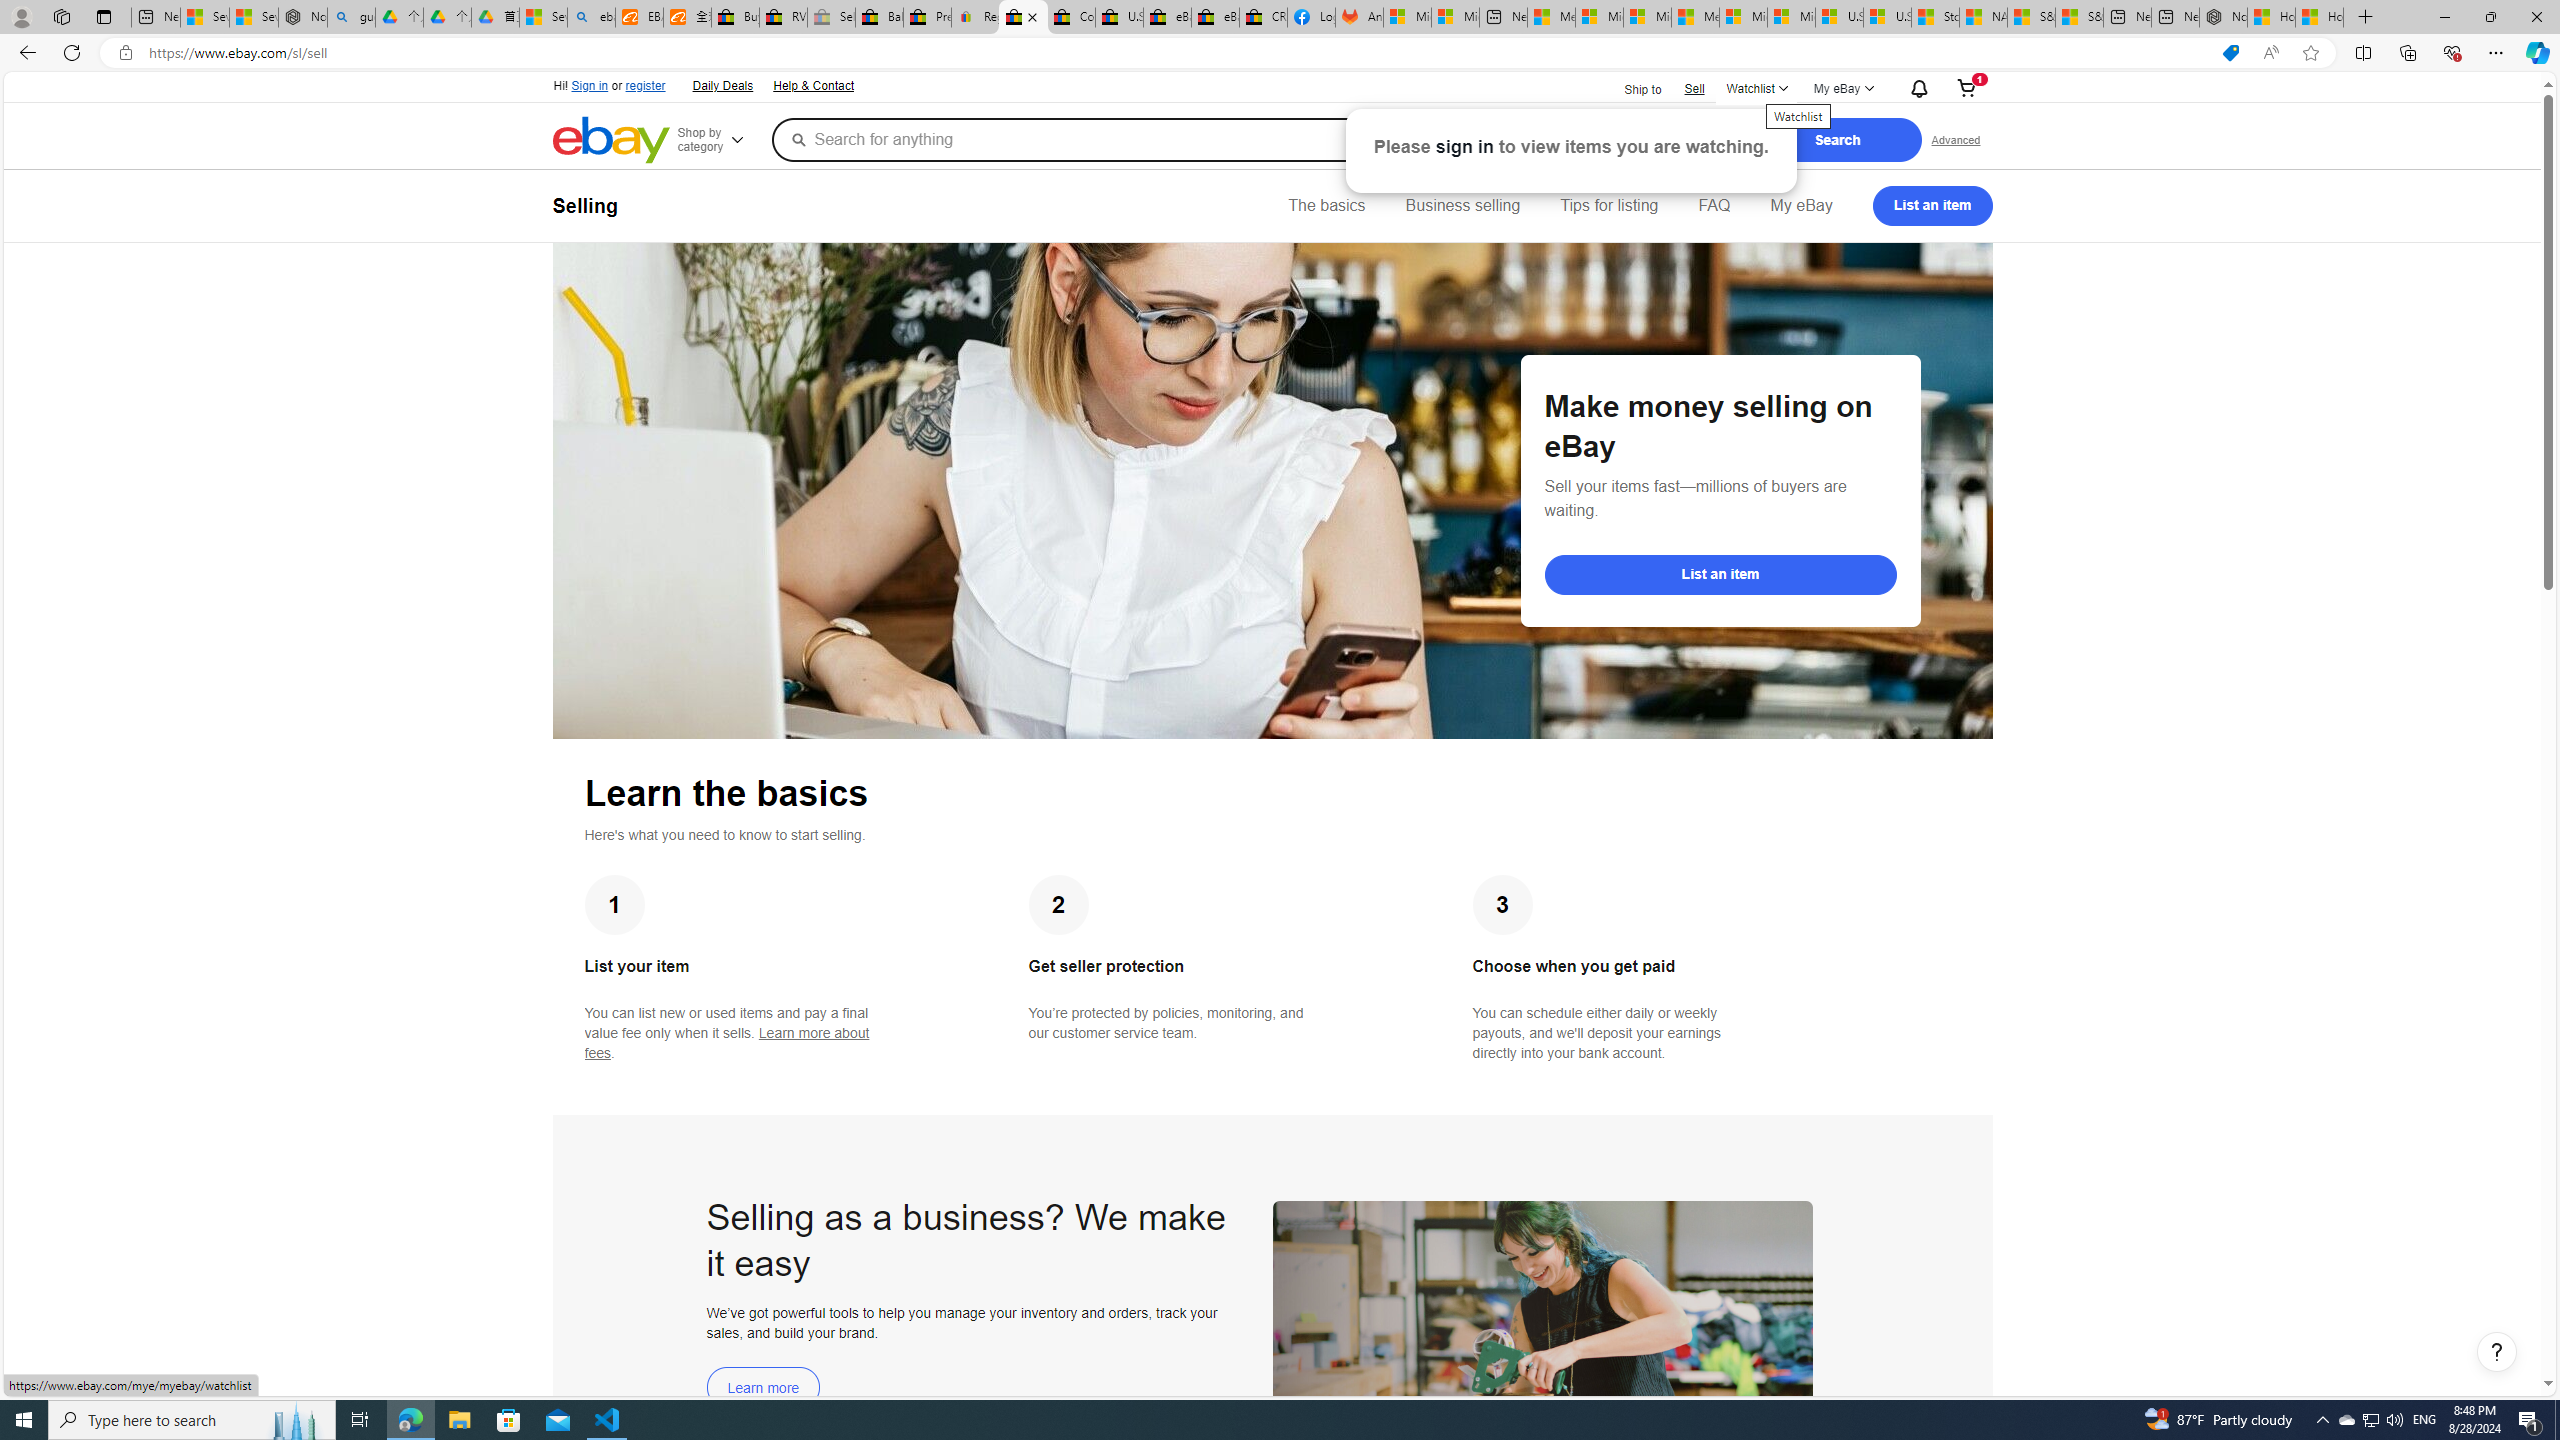  I want to click on eBay Home, so click(611, 140).